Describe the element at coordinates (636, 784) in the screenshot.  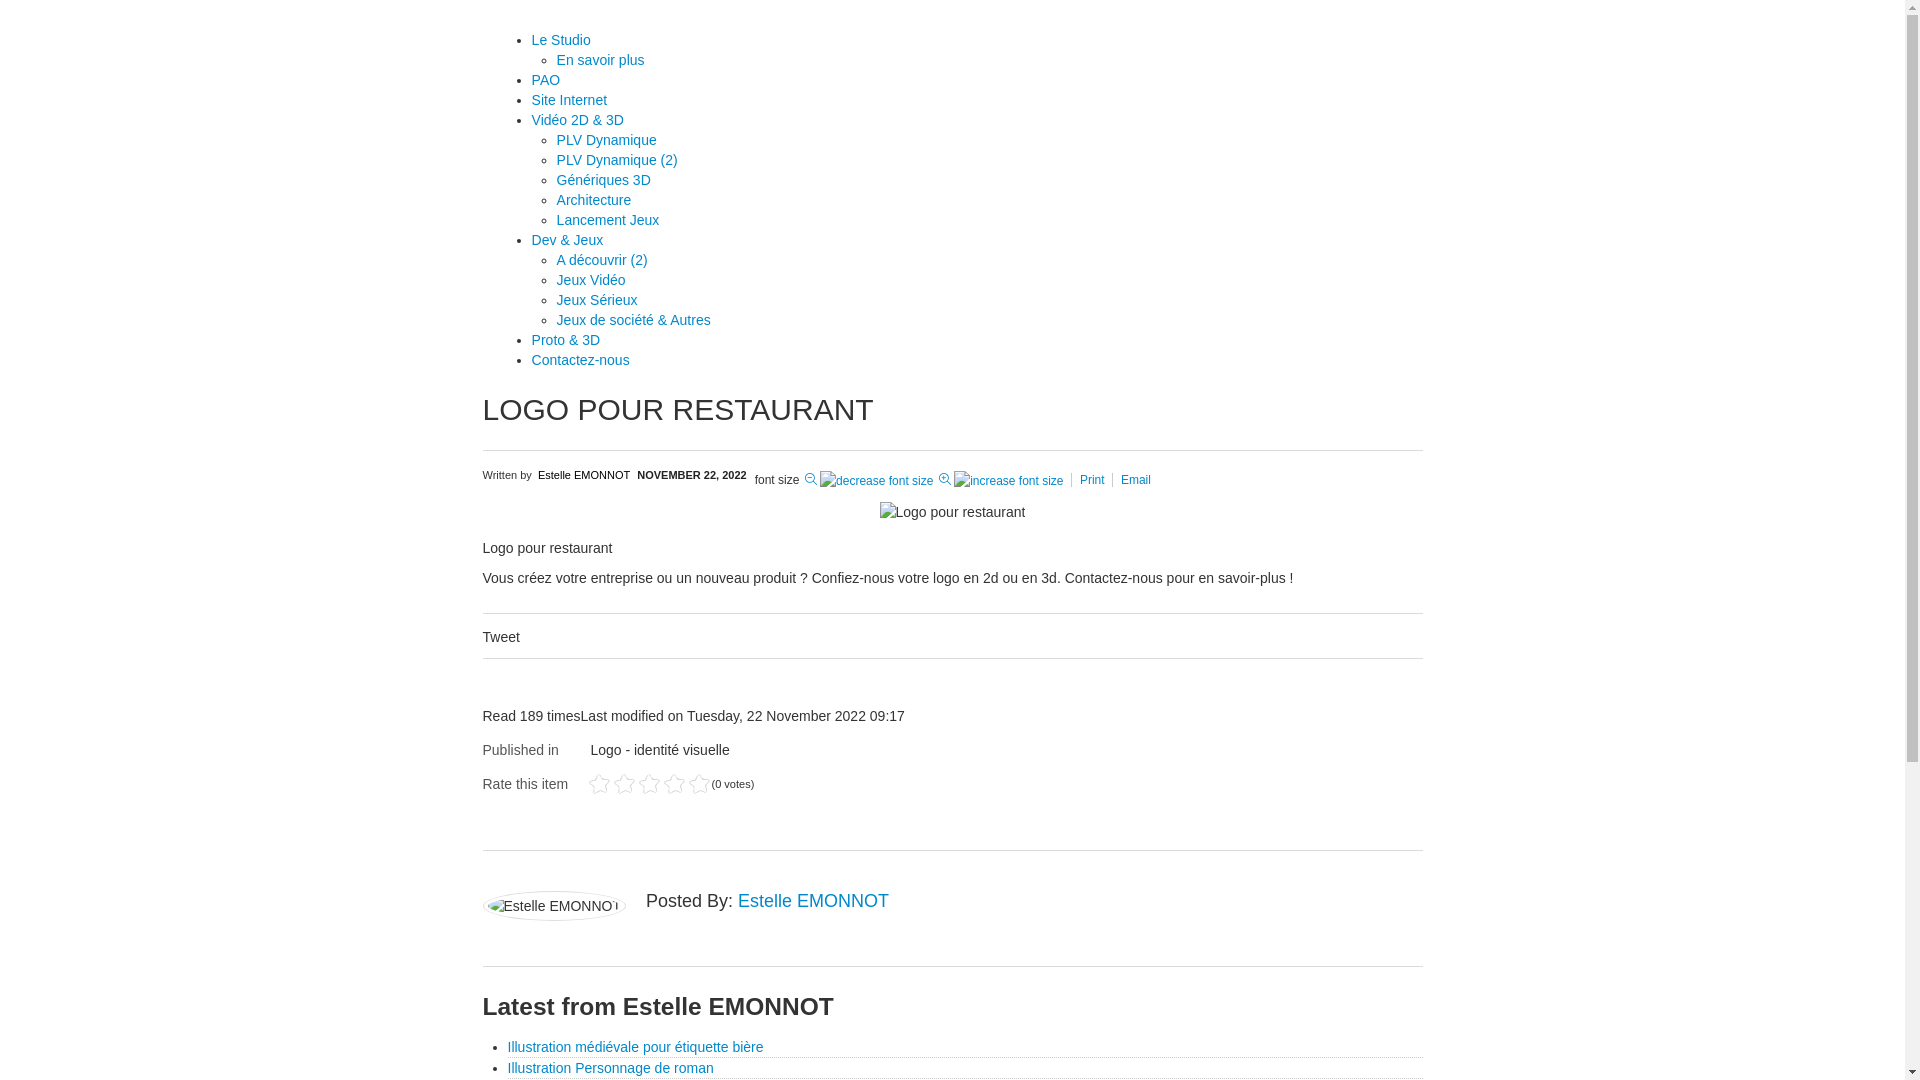
I see `4` at that location.